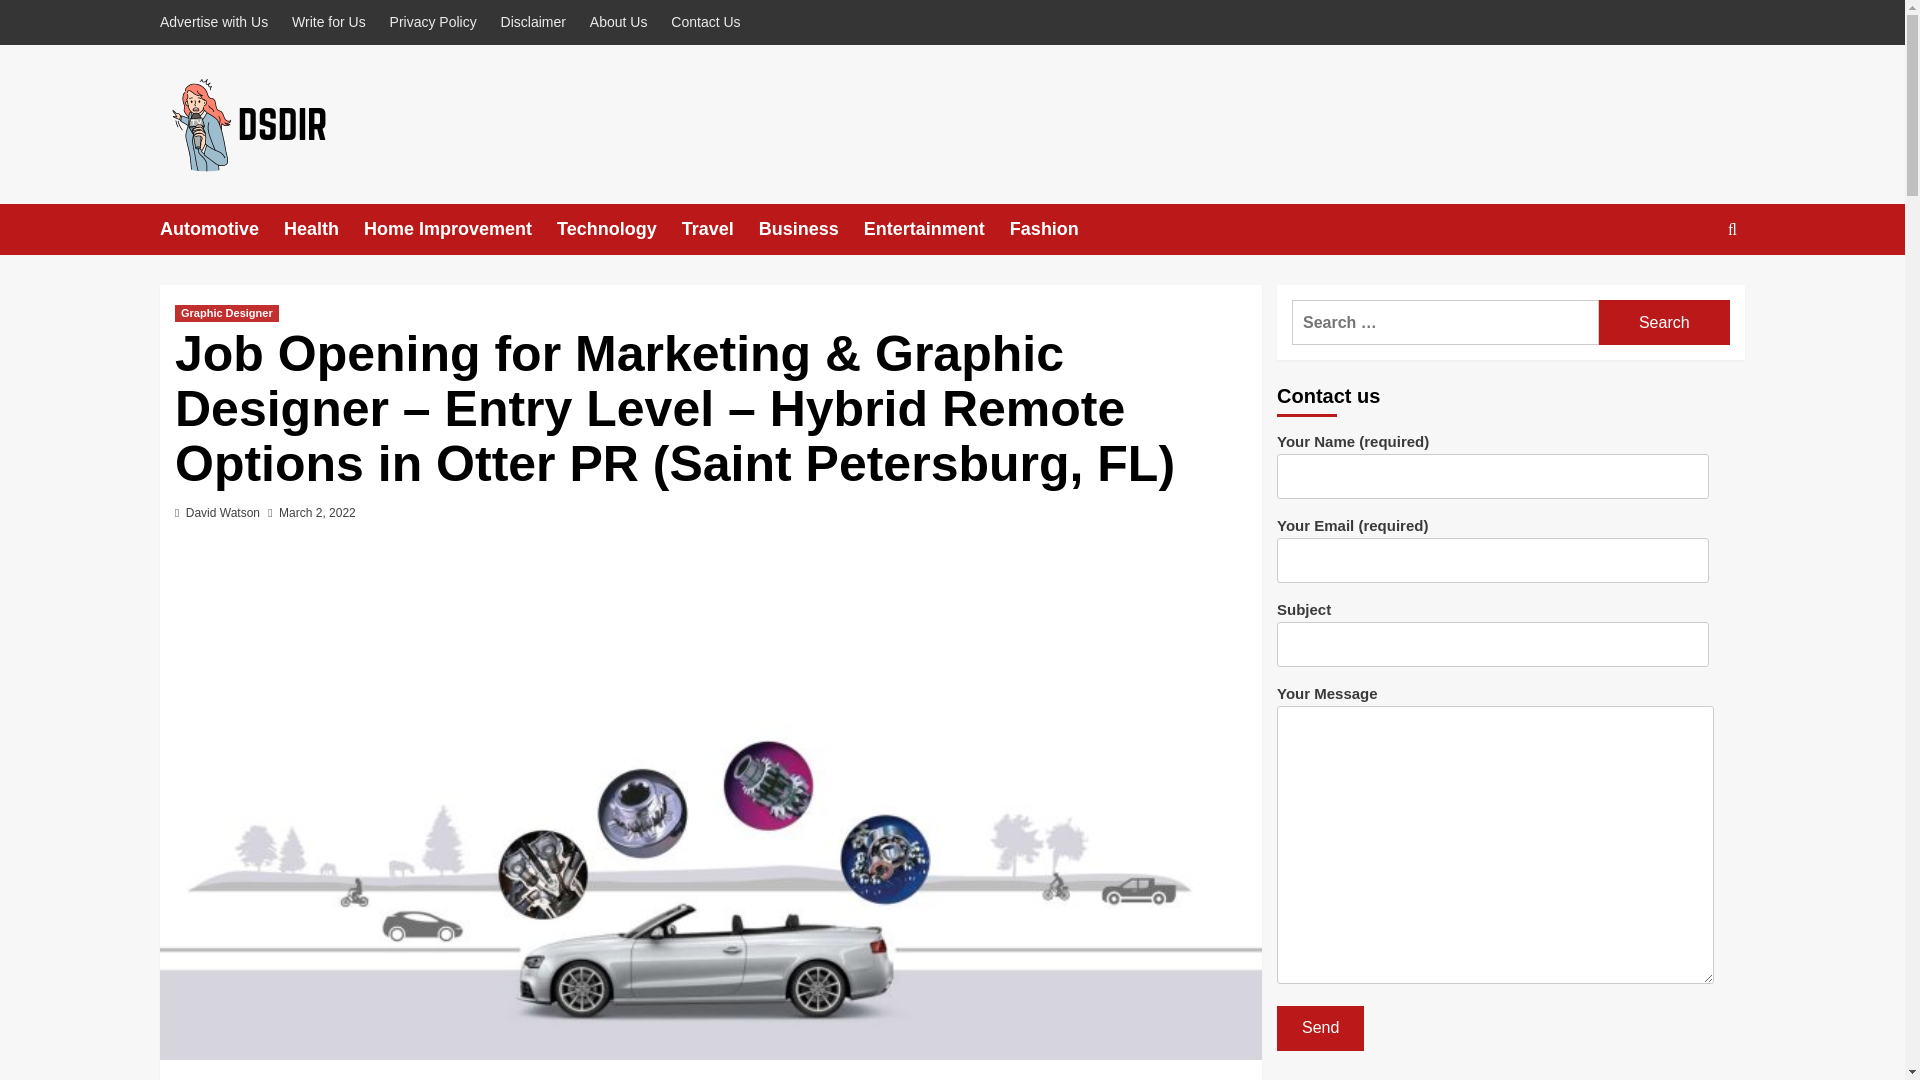  I want to click on Search, so click(1664, 322).